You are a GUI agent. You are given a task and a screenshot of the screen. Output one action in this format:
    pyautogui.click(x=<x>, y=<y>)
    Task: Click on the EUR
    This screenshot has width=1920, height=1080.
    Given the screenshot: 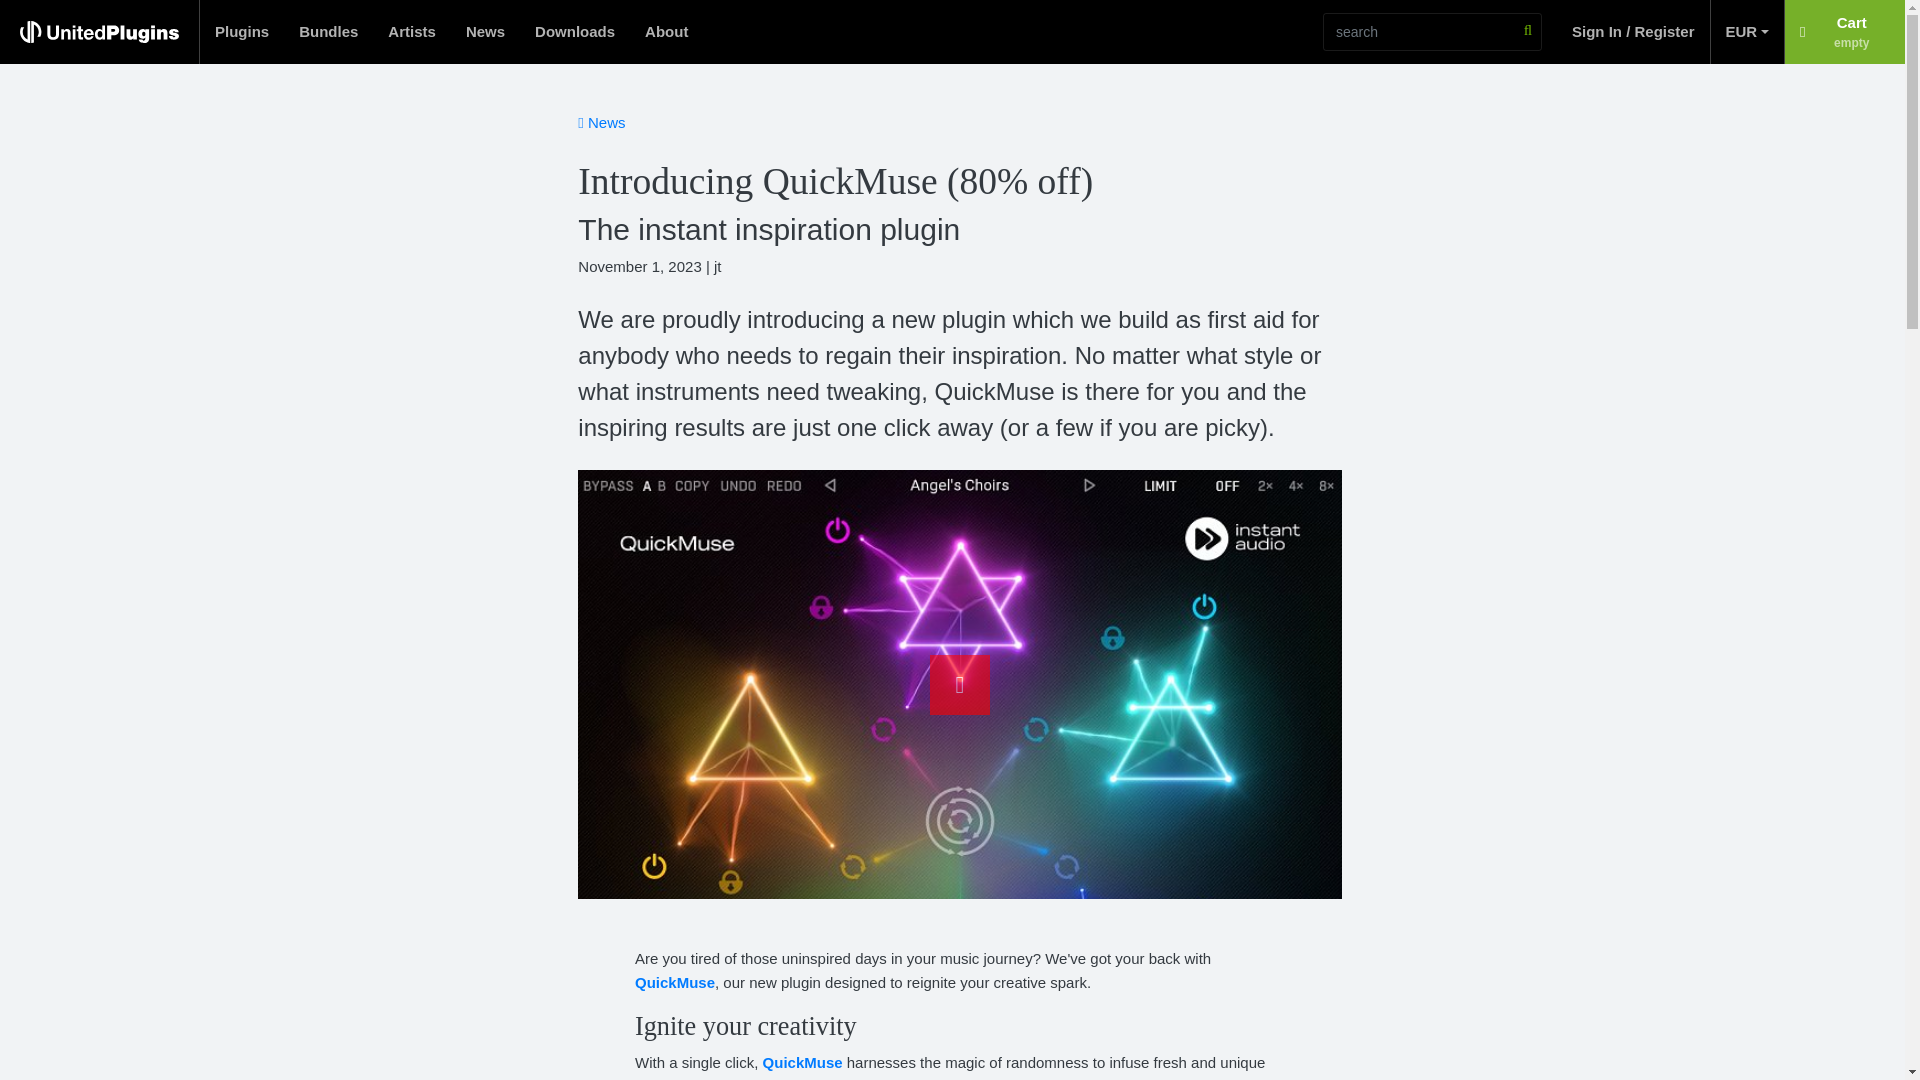 What is the action you would take?
    pyautogui.click(x=242, y=32)
    